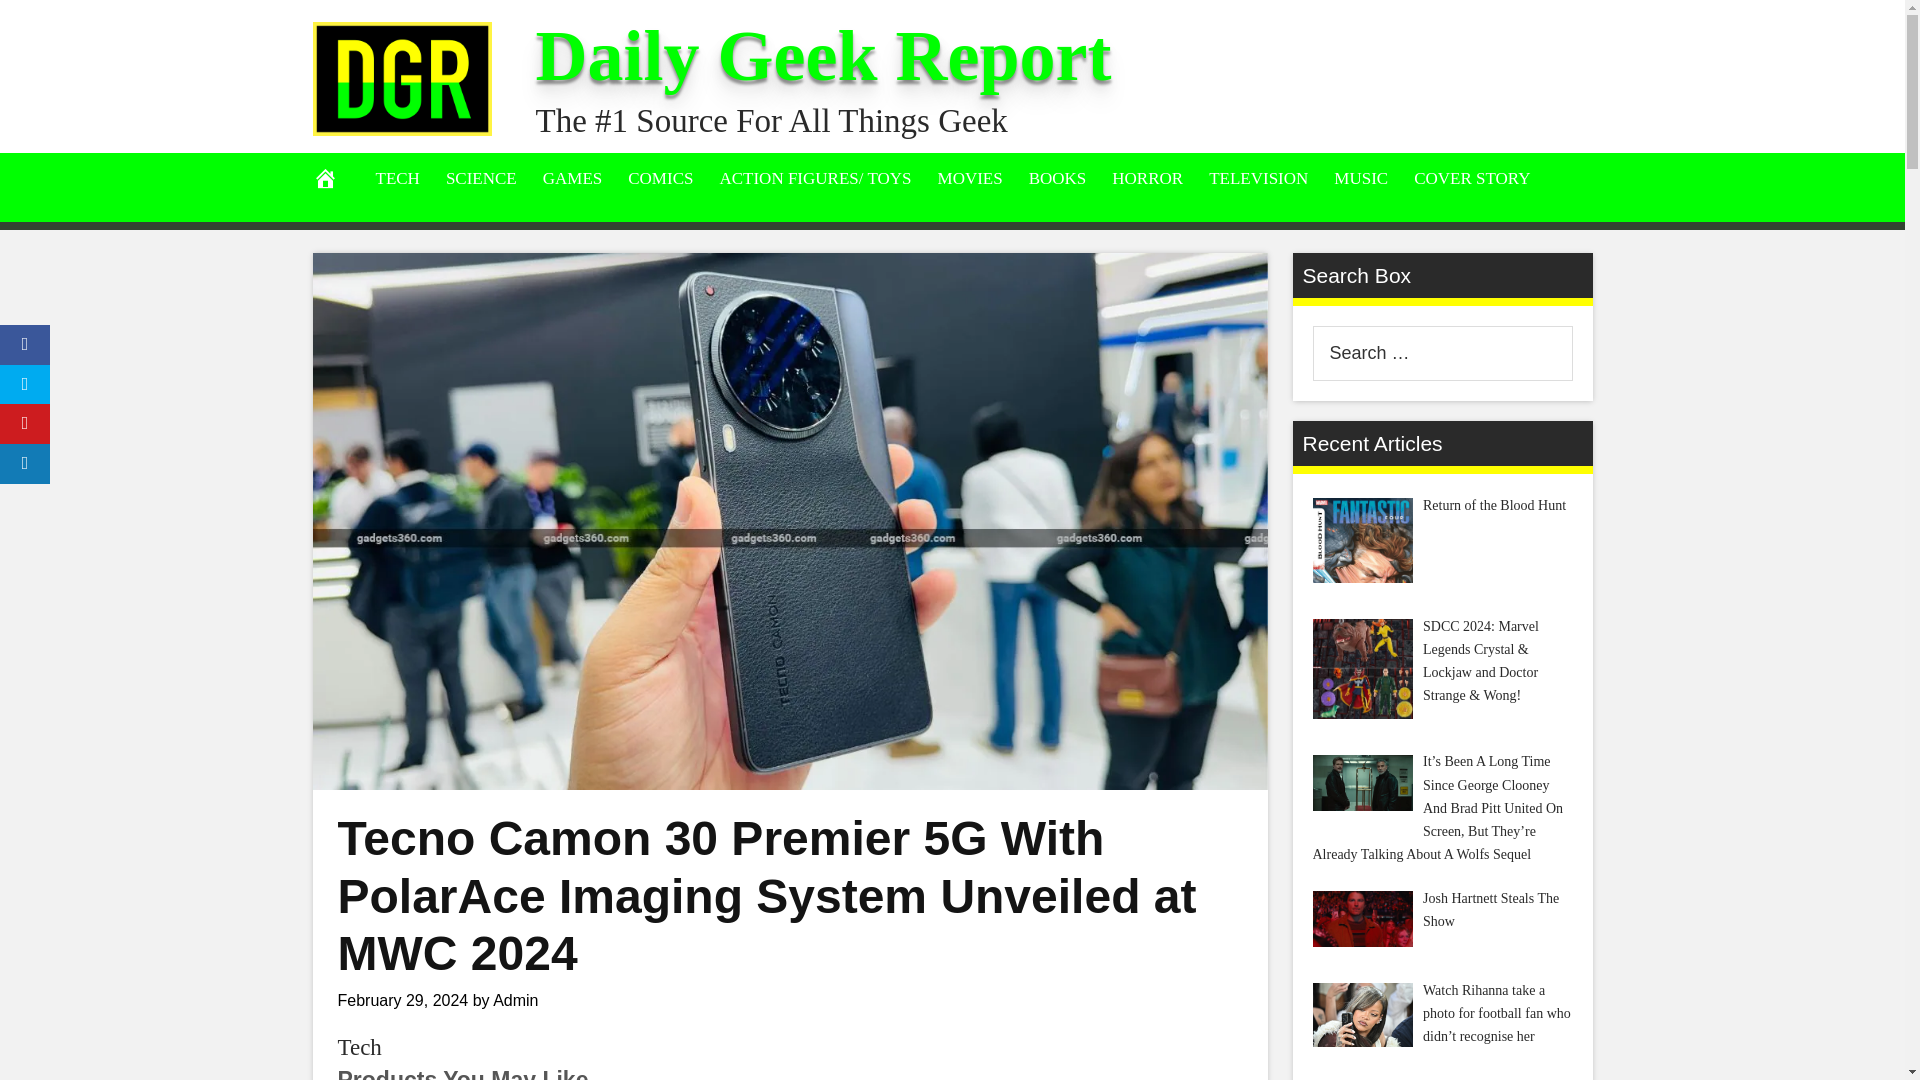 Image resolution: width=1920 pixels, height=1080 pixels. I want to click on TECH, so click(397, 178).